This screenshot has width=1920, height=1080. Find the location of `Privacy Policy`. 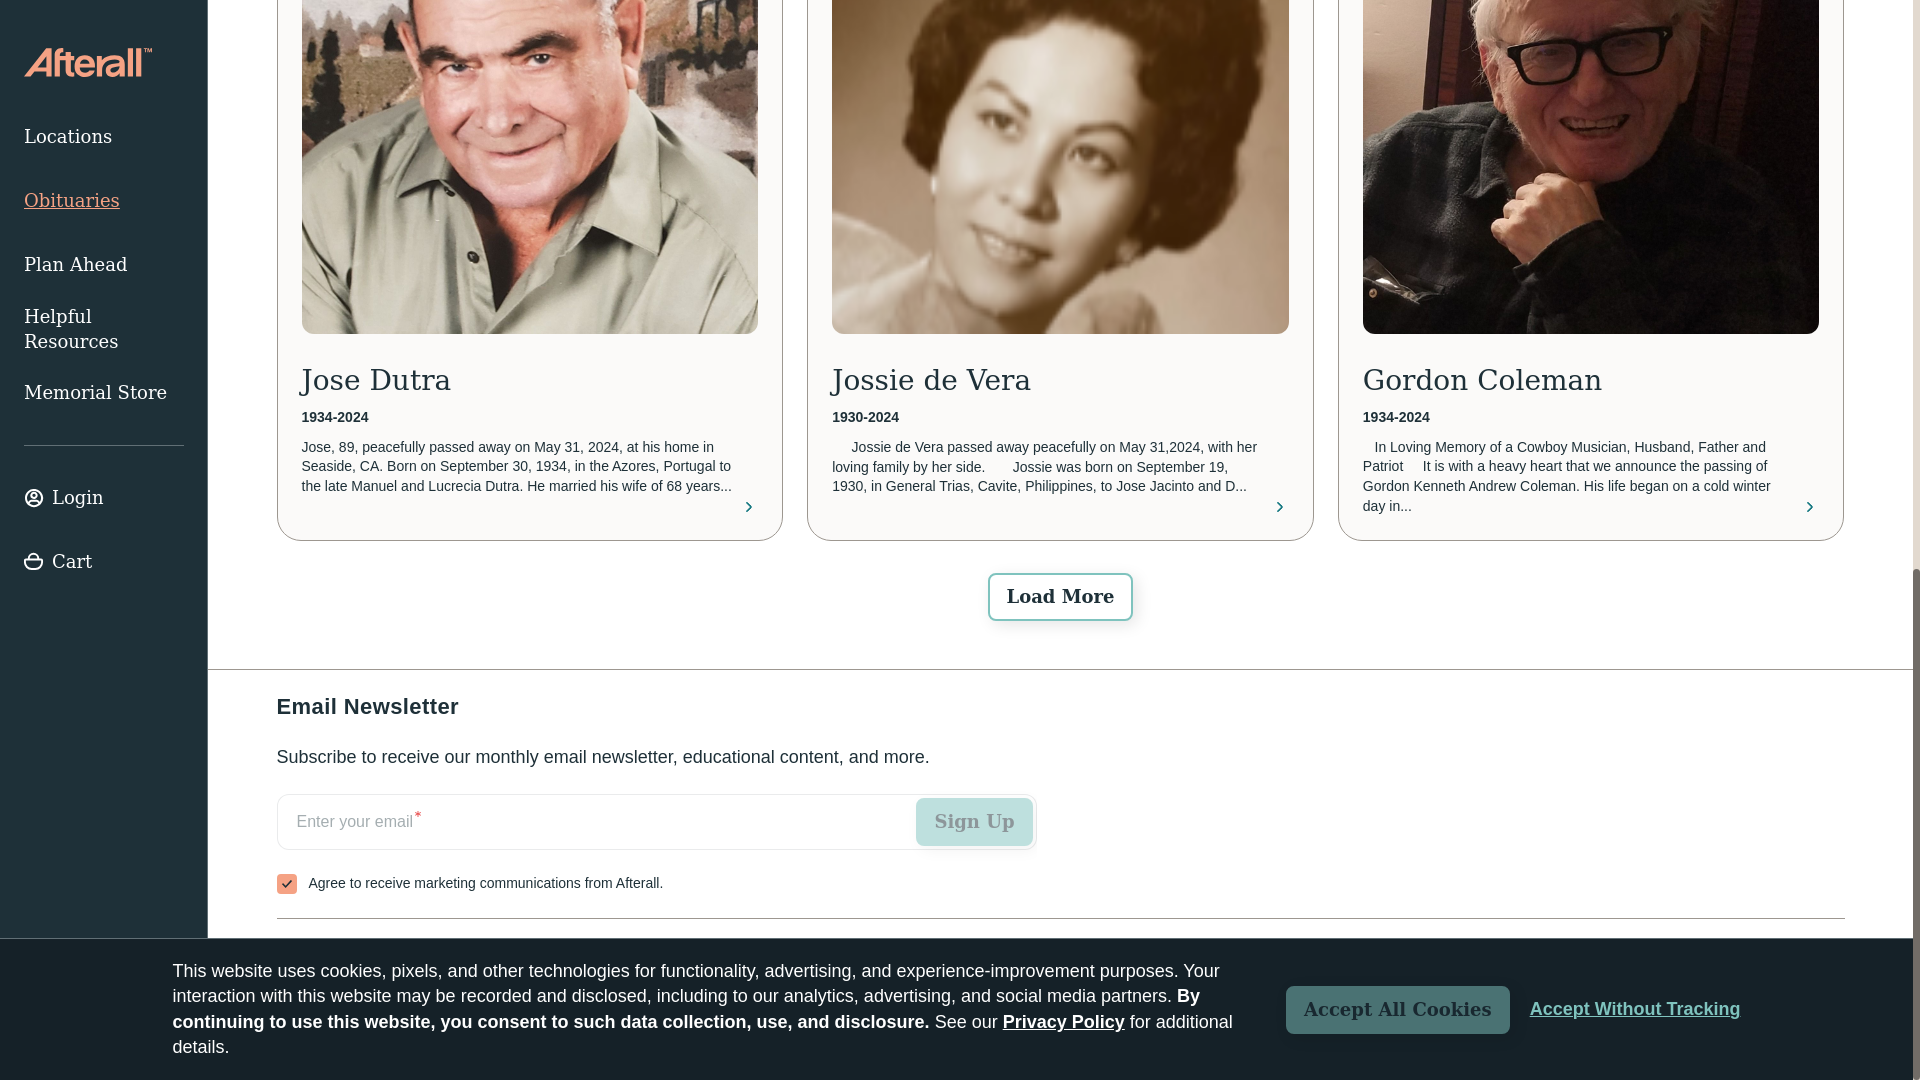

Privacy Policy is located at coordinates (1797, 1026).